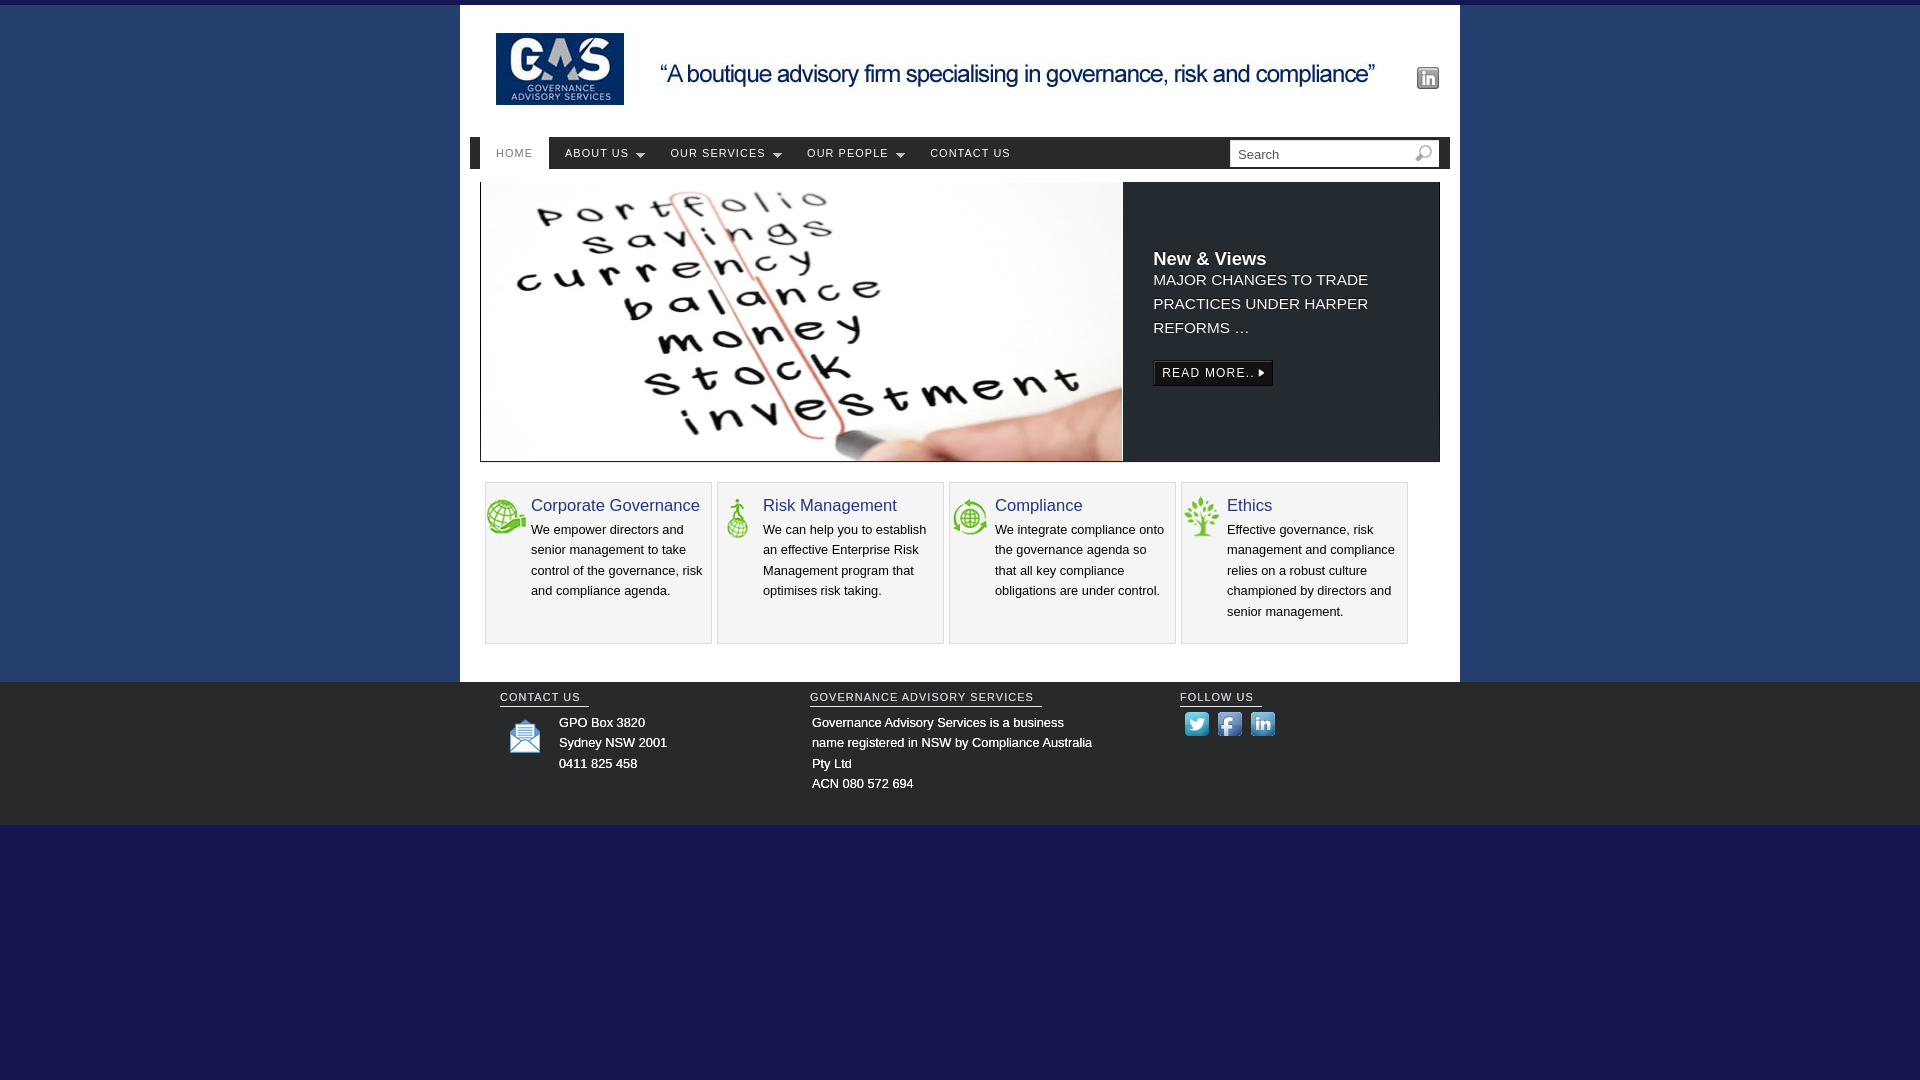  What do you see at coordinates (1262, 736) in the screenshot?
I see `Visit Us On Linkedin` at bounding box center [1262, 736].